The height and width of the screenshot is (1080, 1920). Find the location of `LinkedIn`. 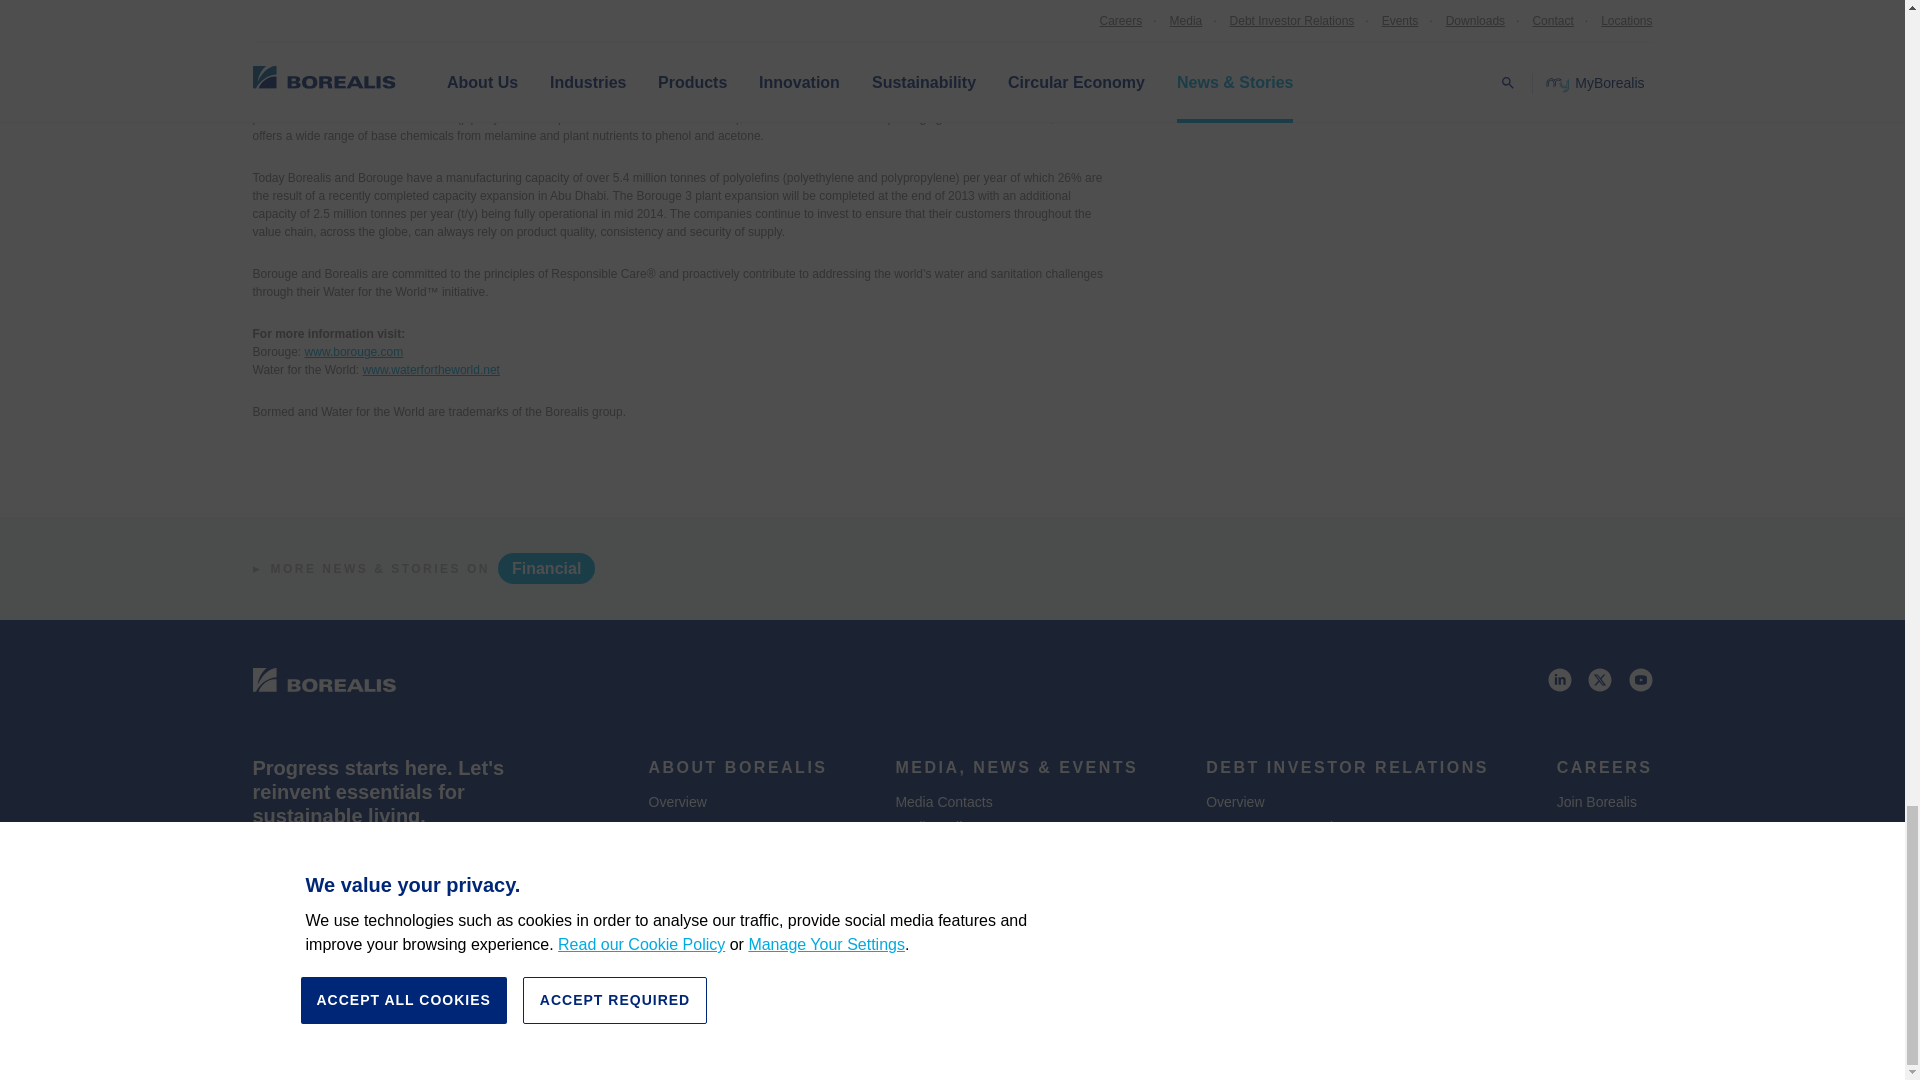

LinkedIn is located at coordinates (1560, 683).